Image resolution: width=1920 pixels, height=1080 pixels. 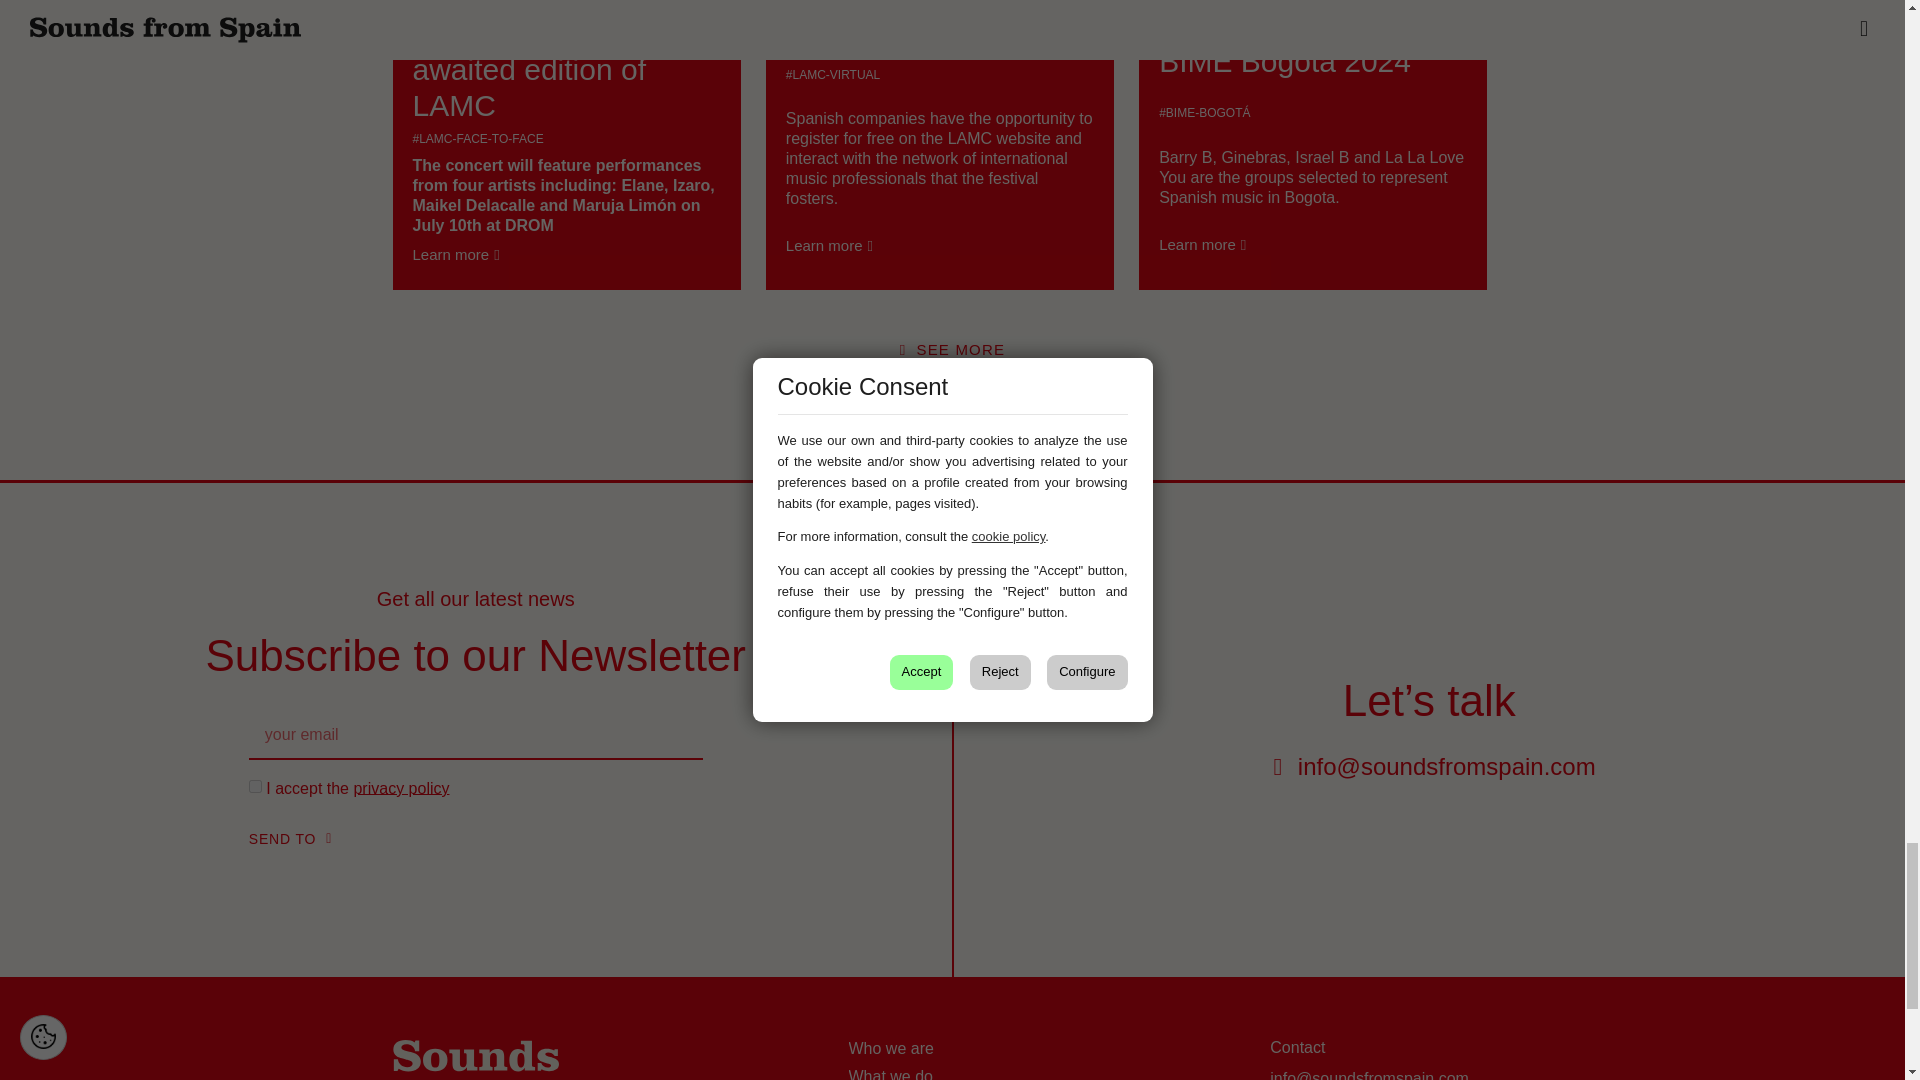 I want to click on Learn more, so click(x=456, y=255).